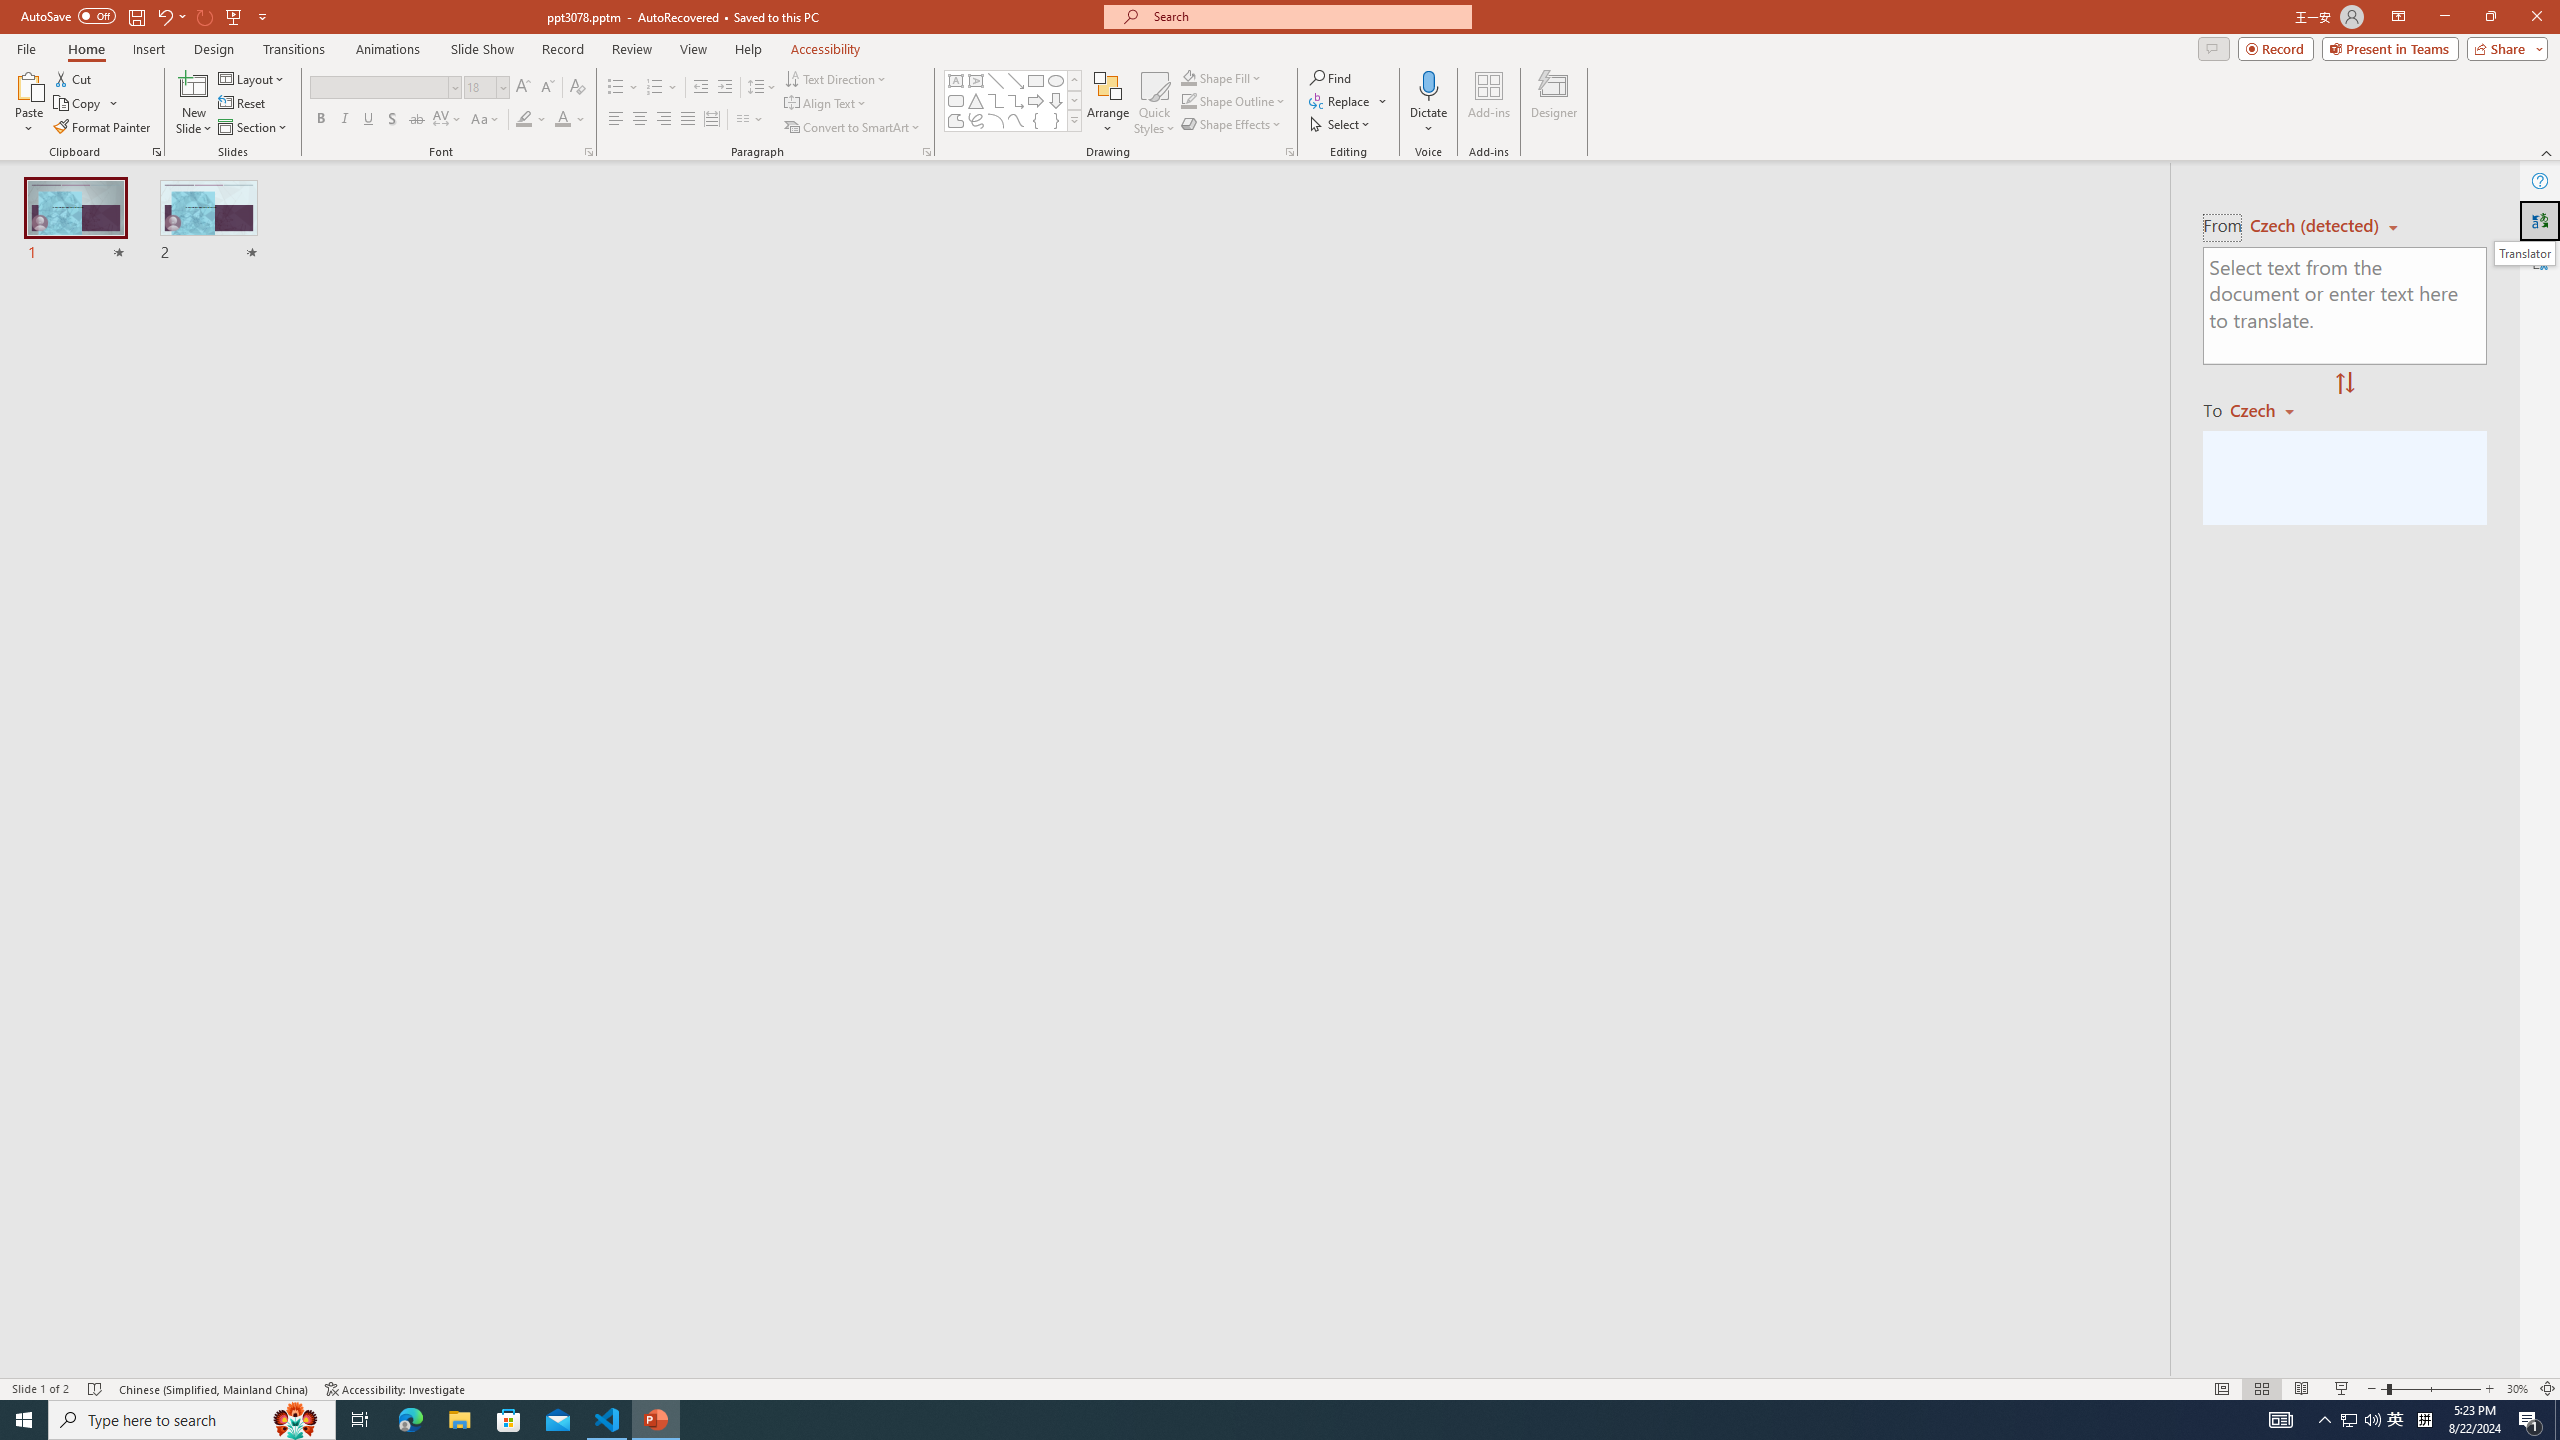 This screenshot has height=1440, width=2560. What do you see at coordinates (562, 120) in the screenshot?
I see `Font Color Red` at bounding box center [562, 120].